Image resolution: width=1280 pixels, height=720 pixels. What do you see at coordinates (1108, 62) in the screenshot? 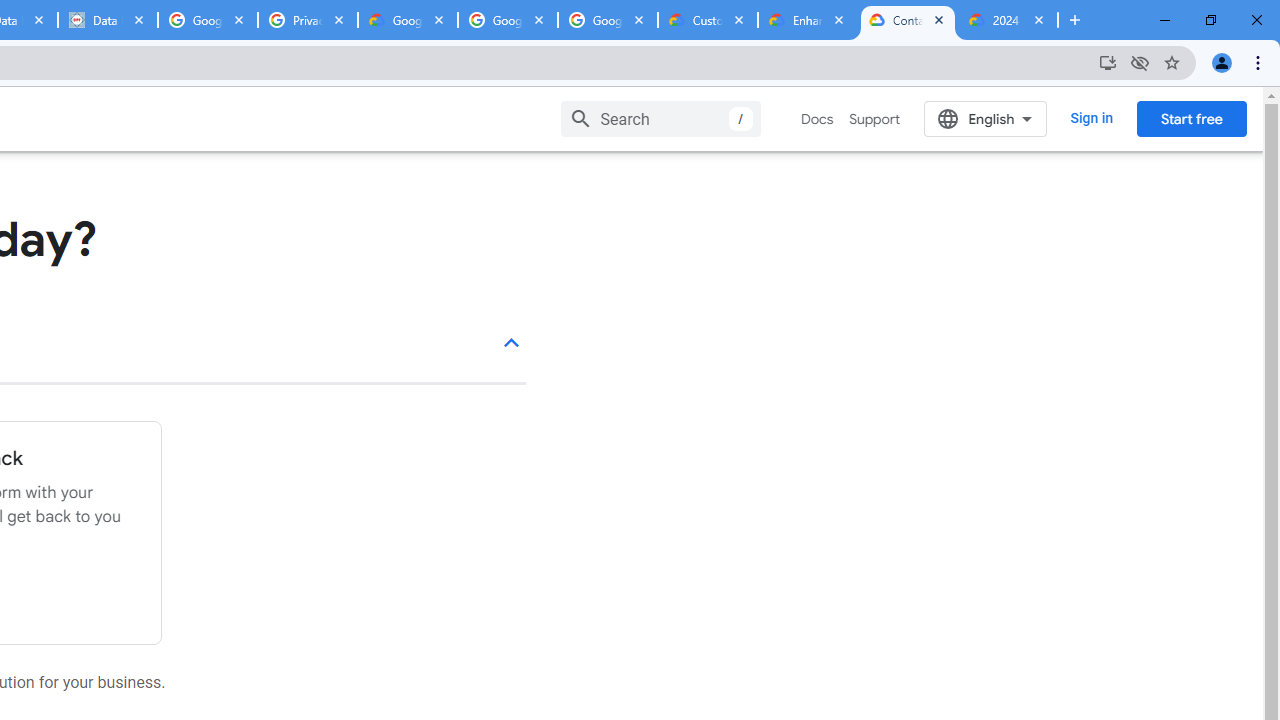
I see `Install Google Cloud` at bounding box center [1108, 62].